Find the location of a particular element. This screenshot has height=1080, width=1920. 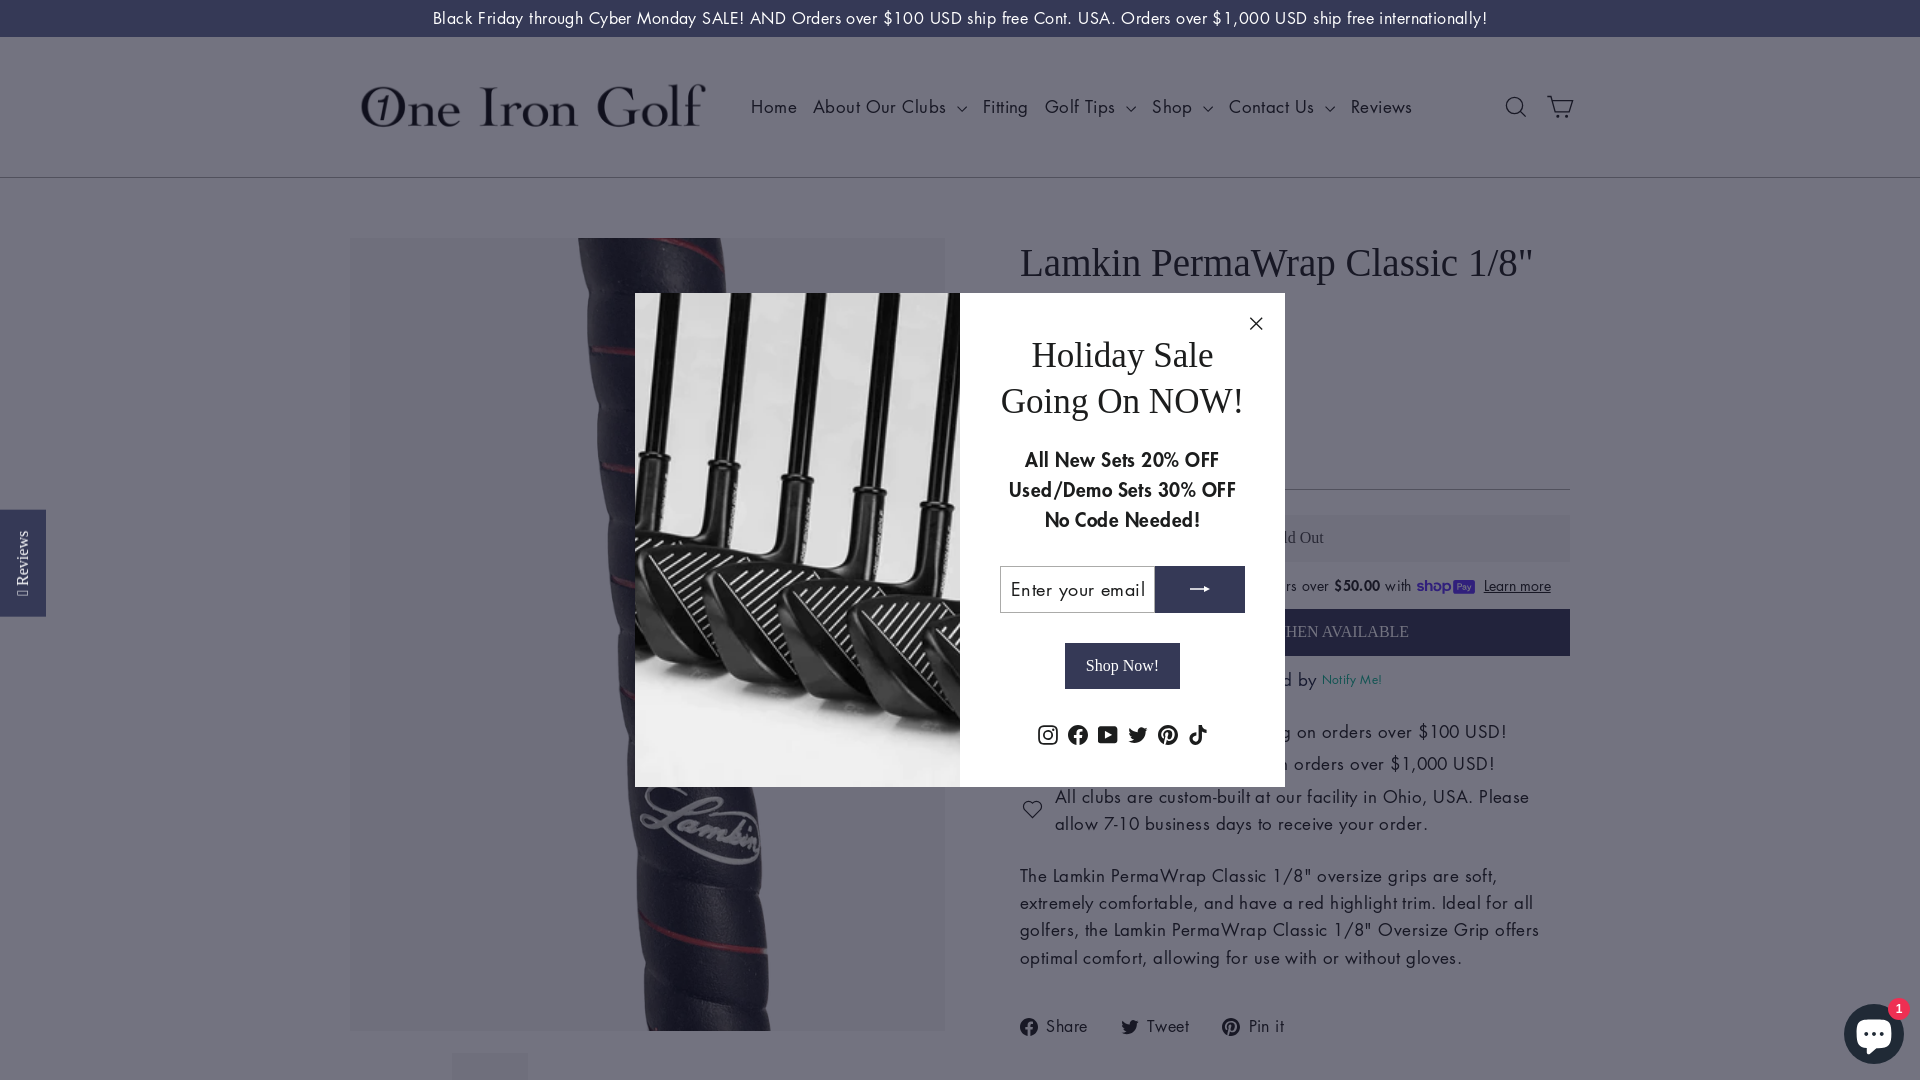

Golf Tips is located at coordinates (1090, 106).